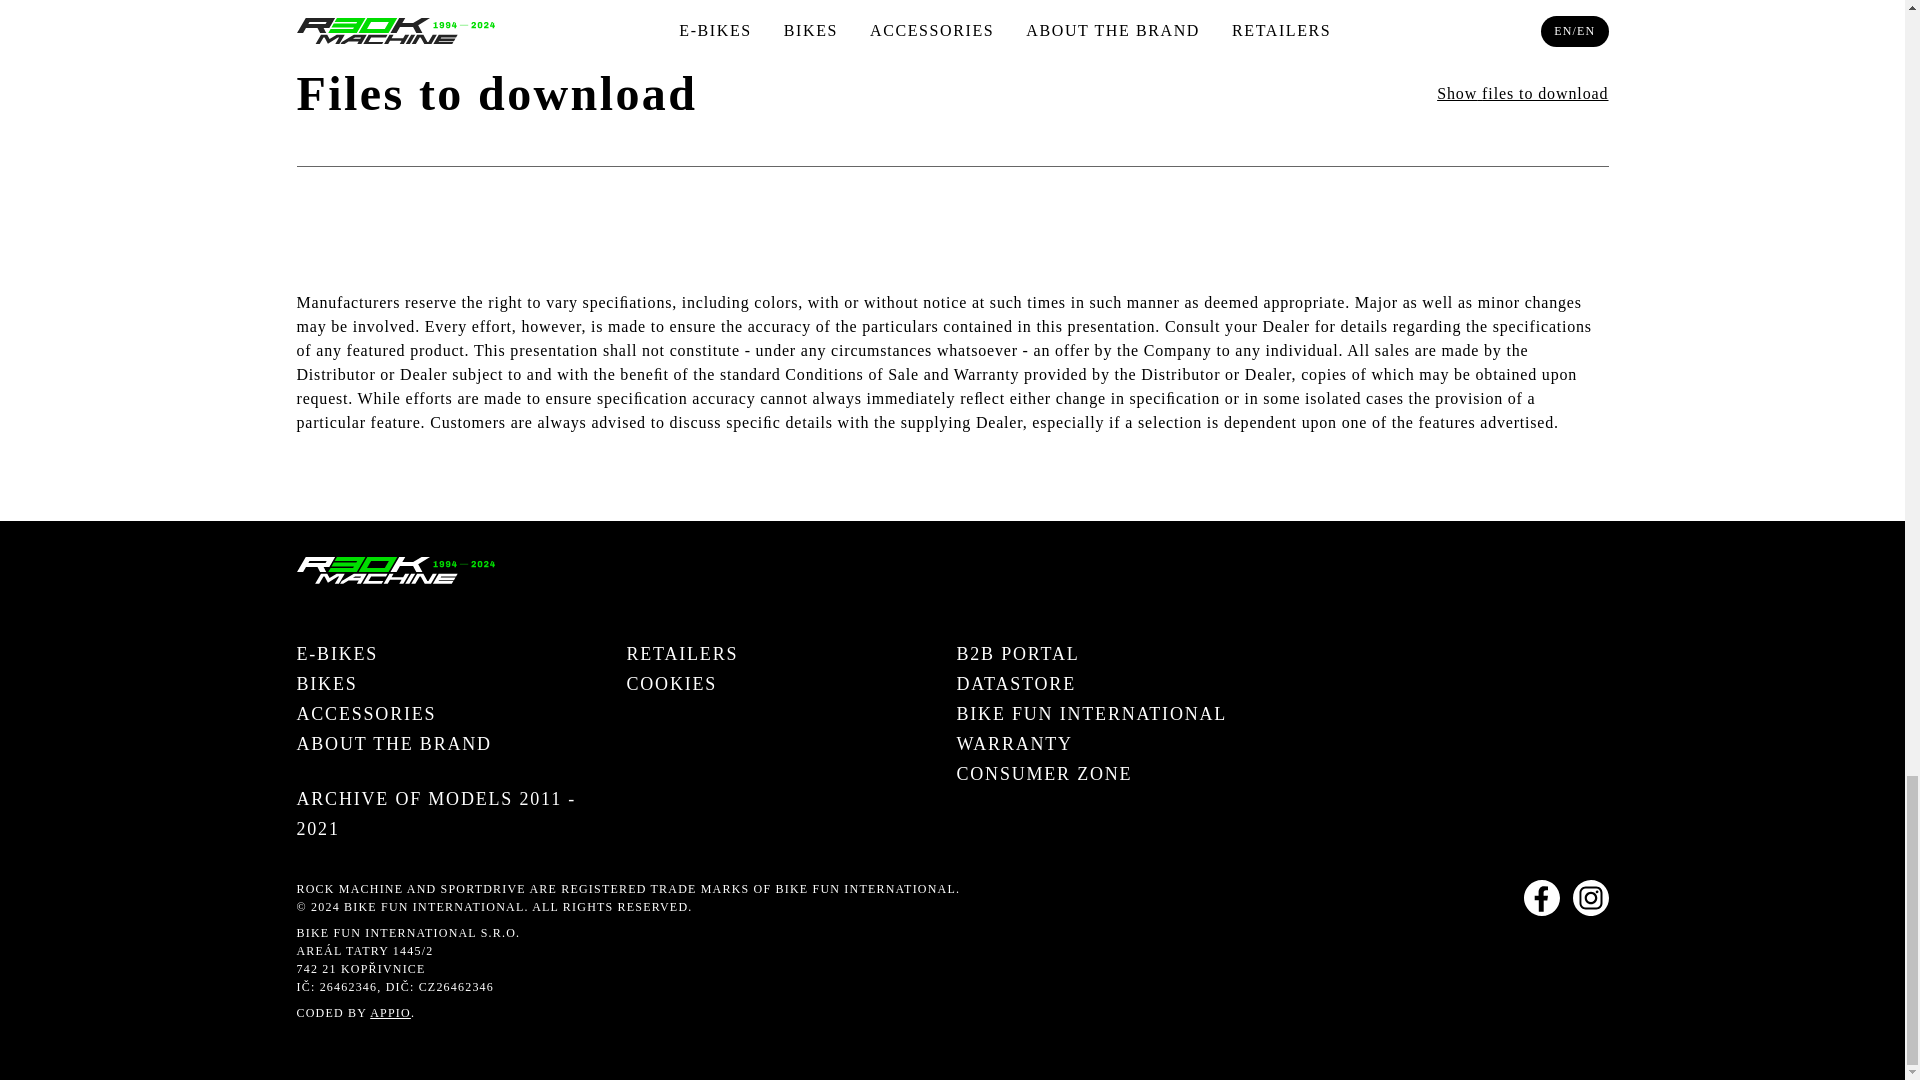 Image resolution: width=1920 pixels, height=1080 pixels. Describe the element at coordinates (1044, 774) in the screenshot. I see `CONSUMER ZONE` at that location.